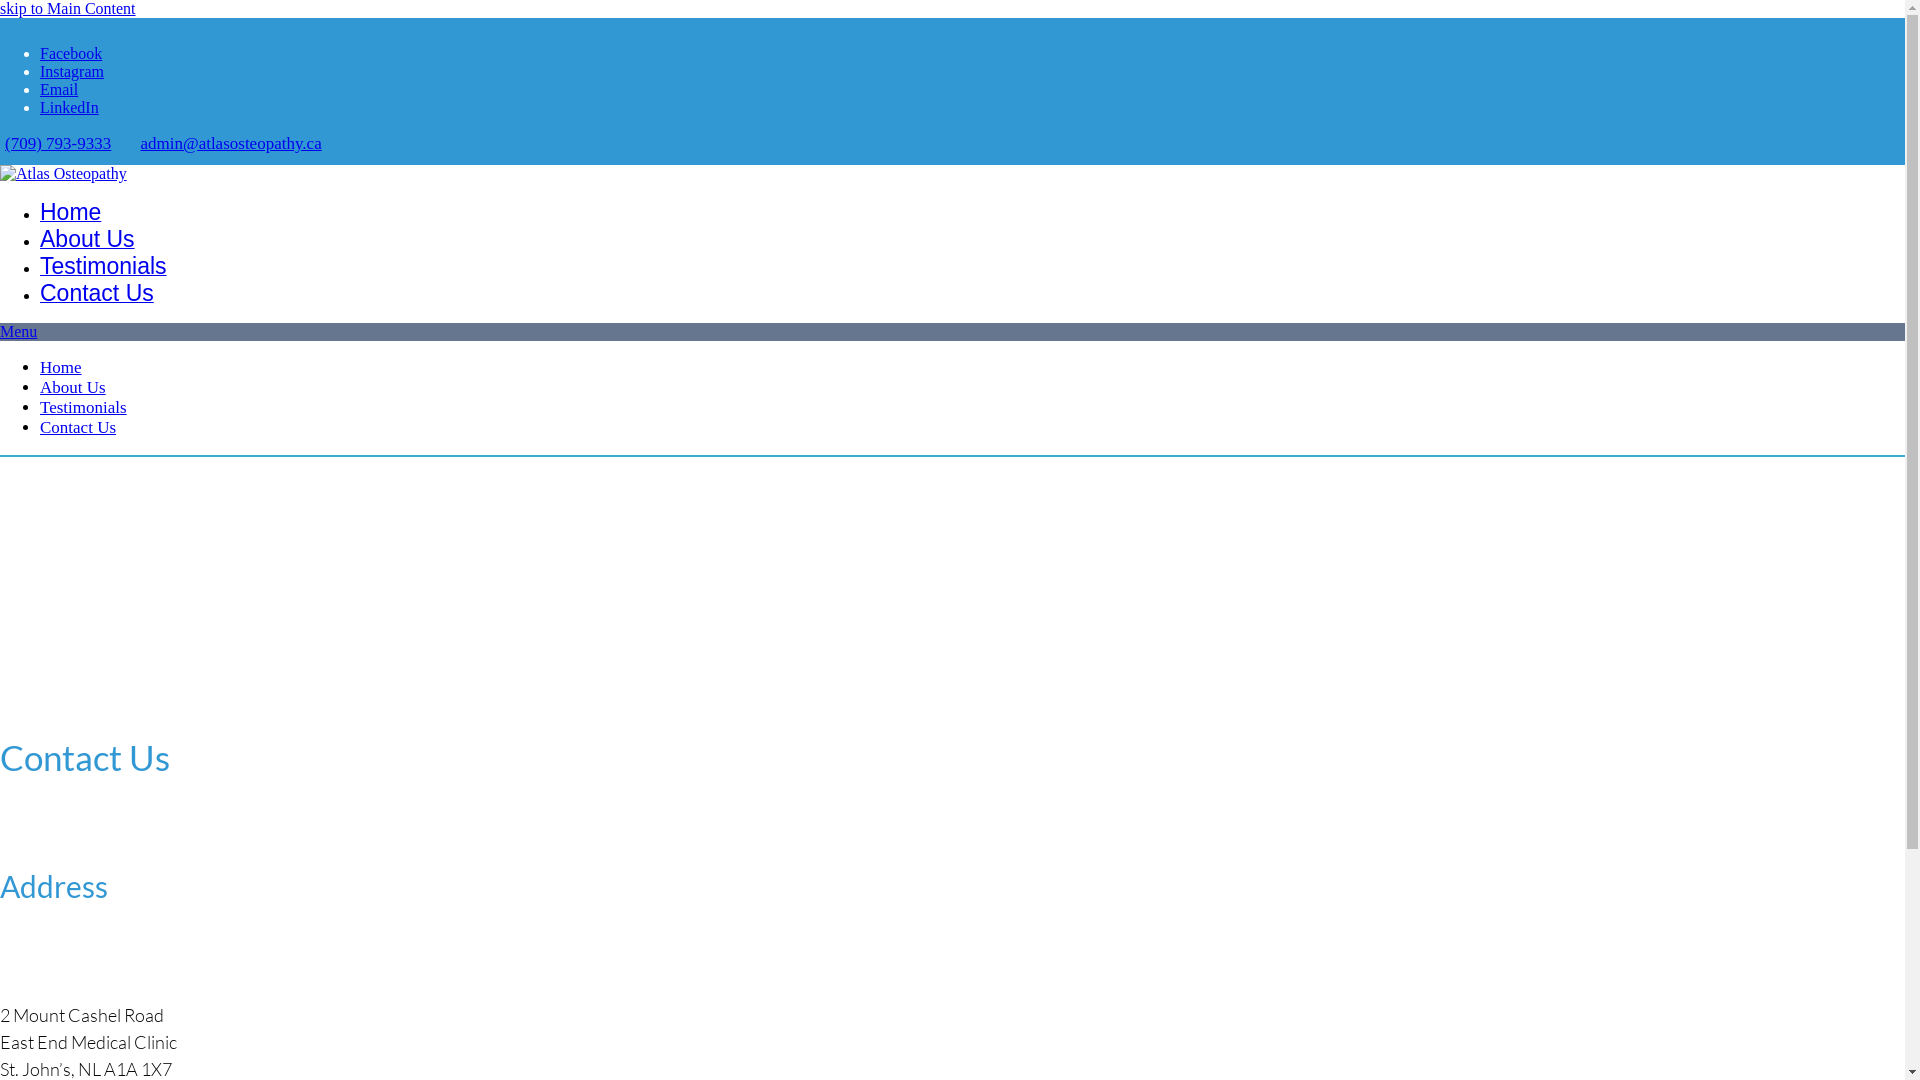  What do you see at coordinates (59, 90) in the screenshot?
I see `Email` at bounding box center [59, 90].